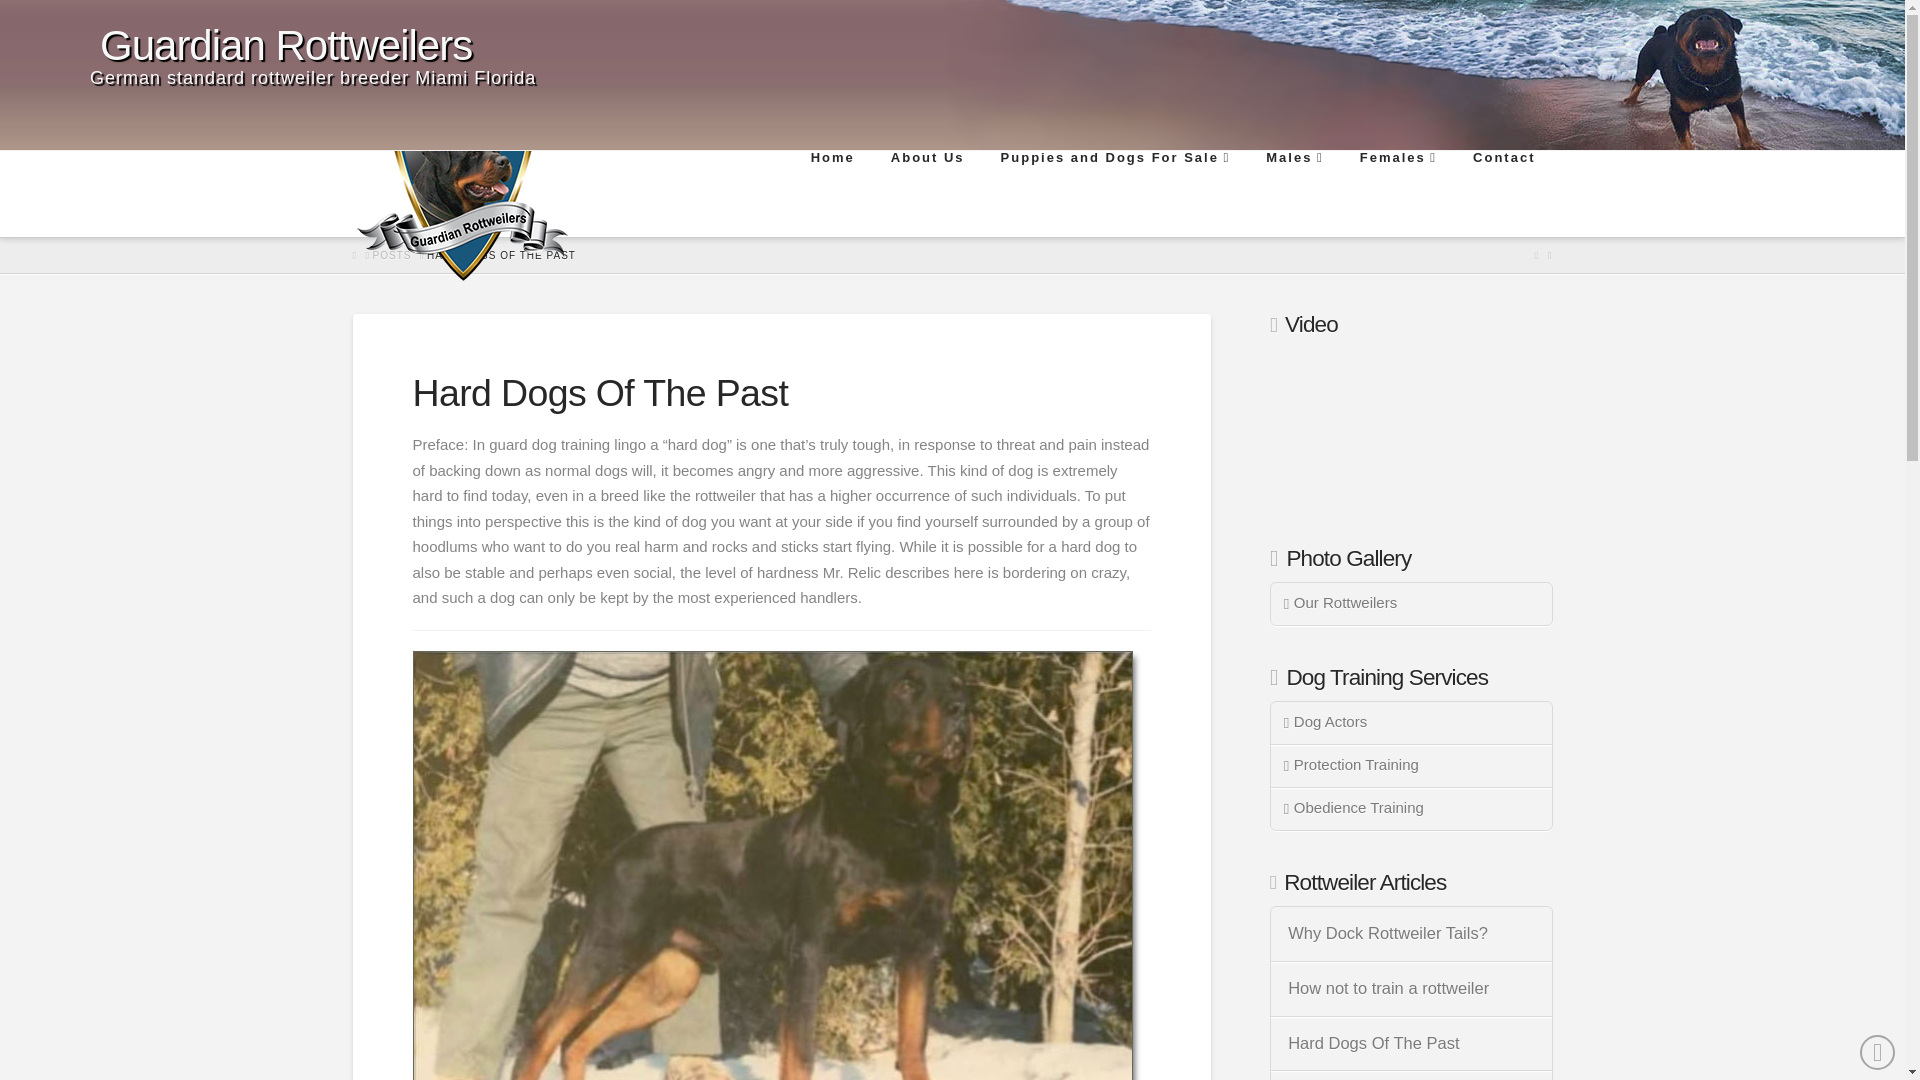  What do you see at coordinates (1396, 194) in the screenshot?
I see `Females` at bounding box center [1396, 194].